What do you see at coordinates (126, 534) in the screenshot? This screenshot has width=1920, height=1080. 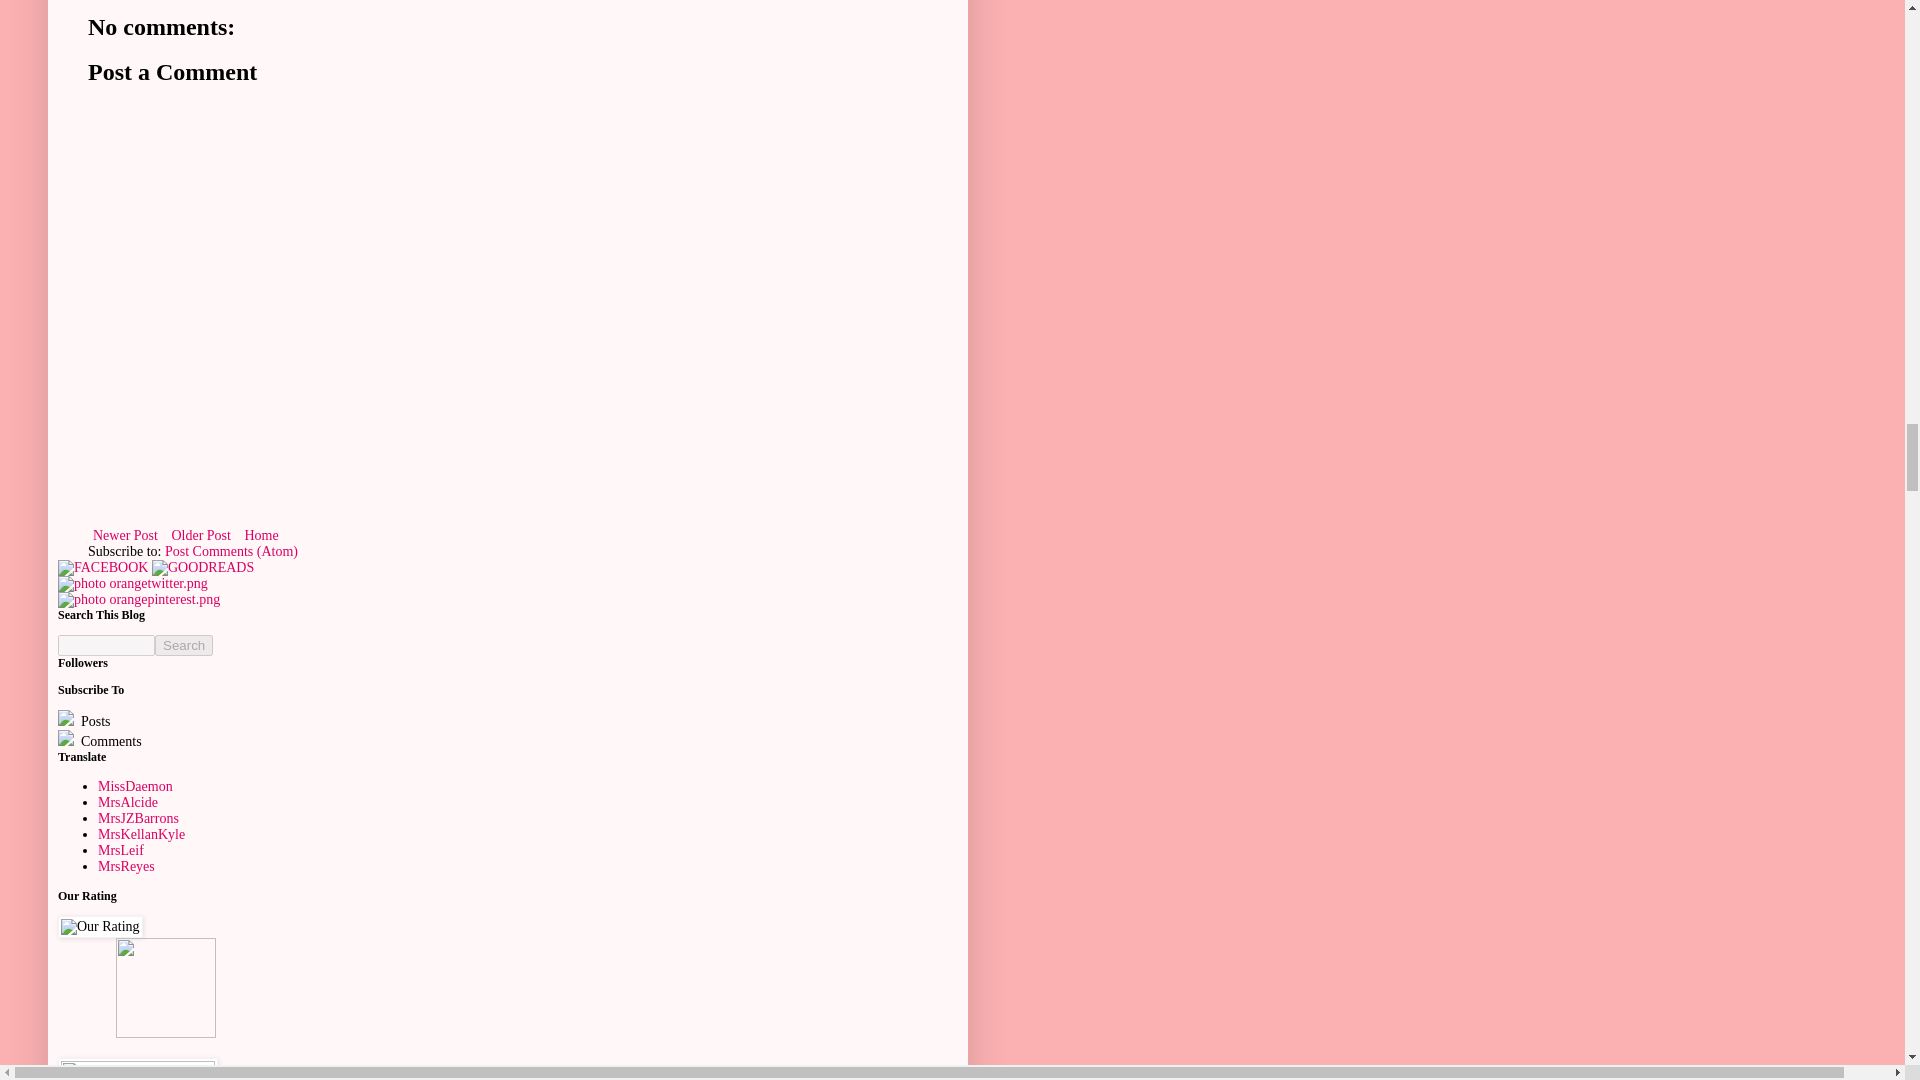 I see `Newer Post` at bounding box center [126, 534].